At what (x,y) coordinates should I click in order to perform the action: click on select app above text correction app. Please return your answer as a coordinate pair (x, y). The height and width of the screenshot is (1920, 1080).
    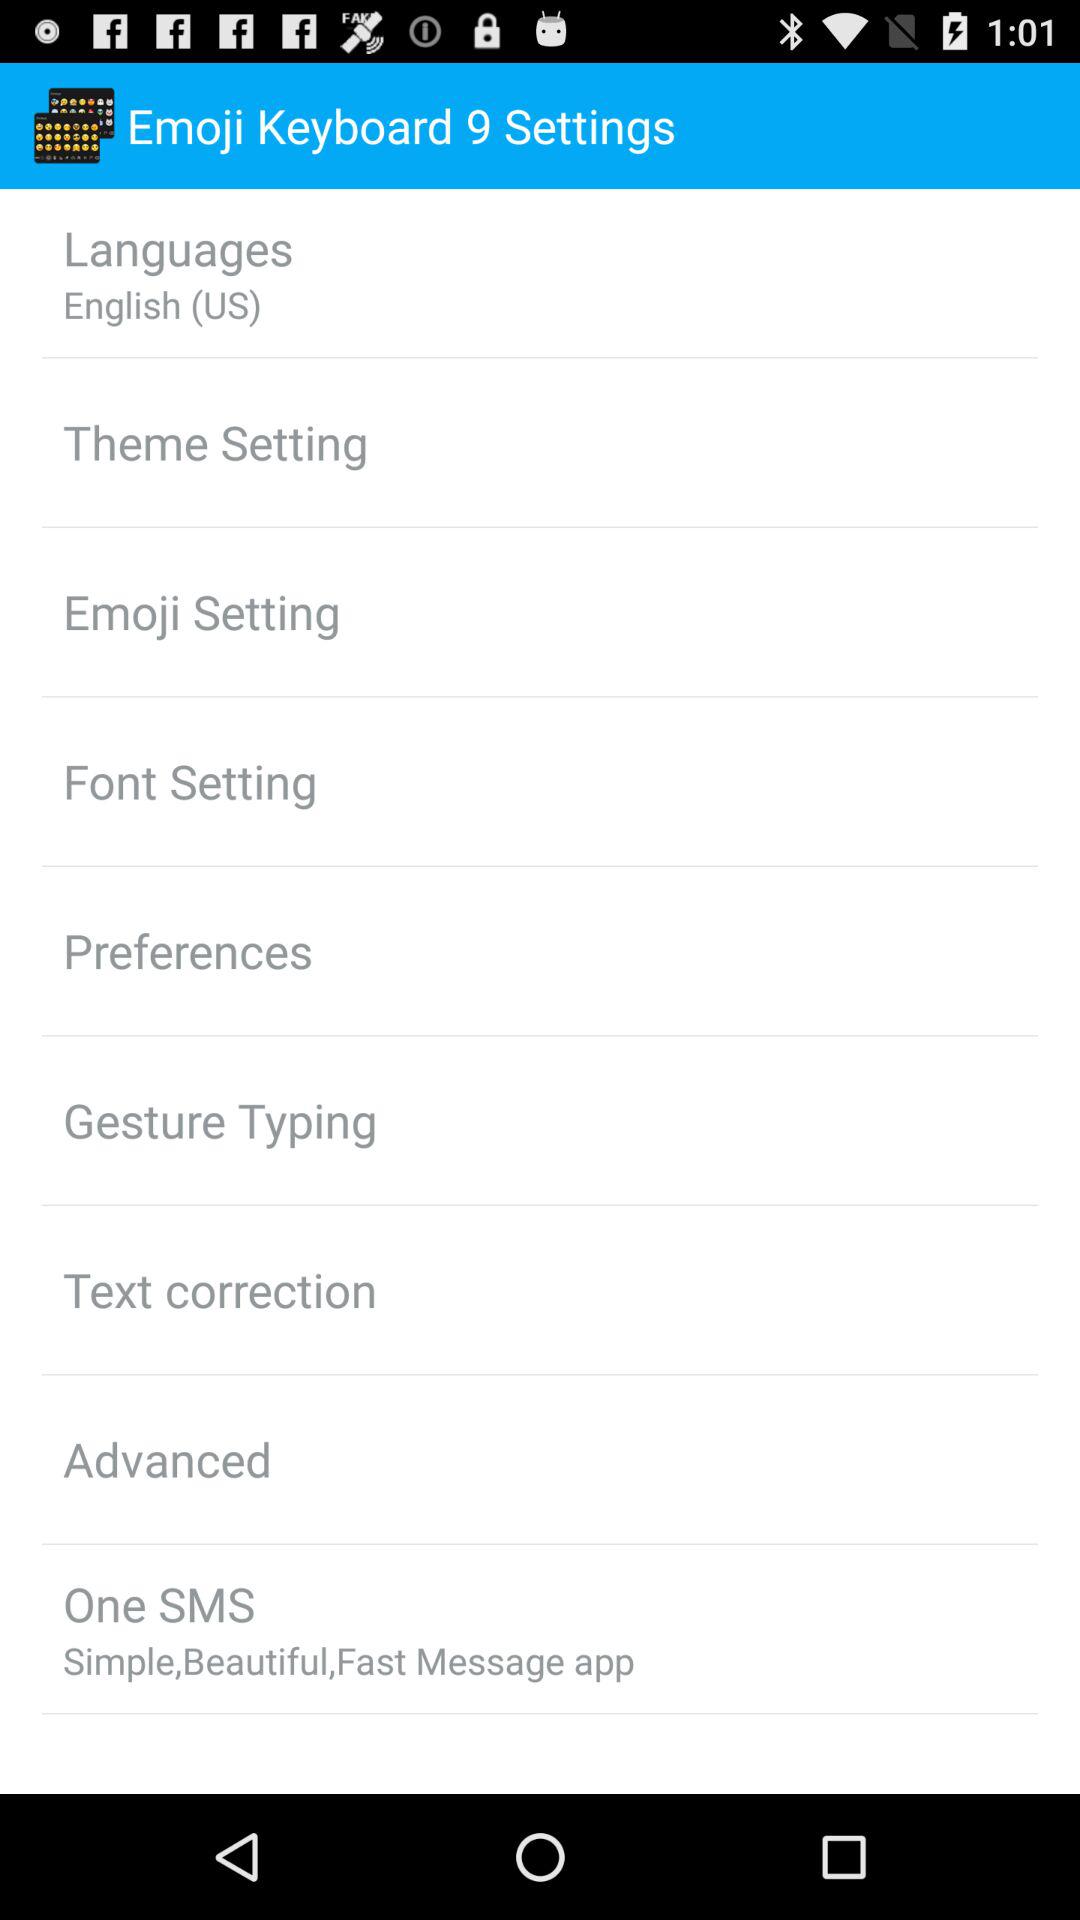
    Looking at the image, I should click on (220, 1120).